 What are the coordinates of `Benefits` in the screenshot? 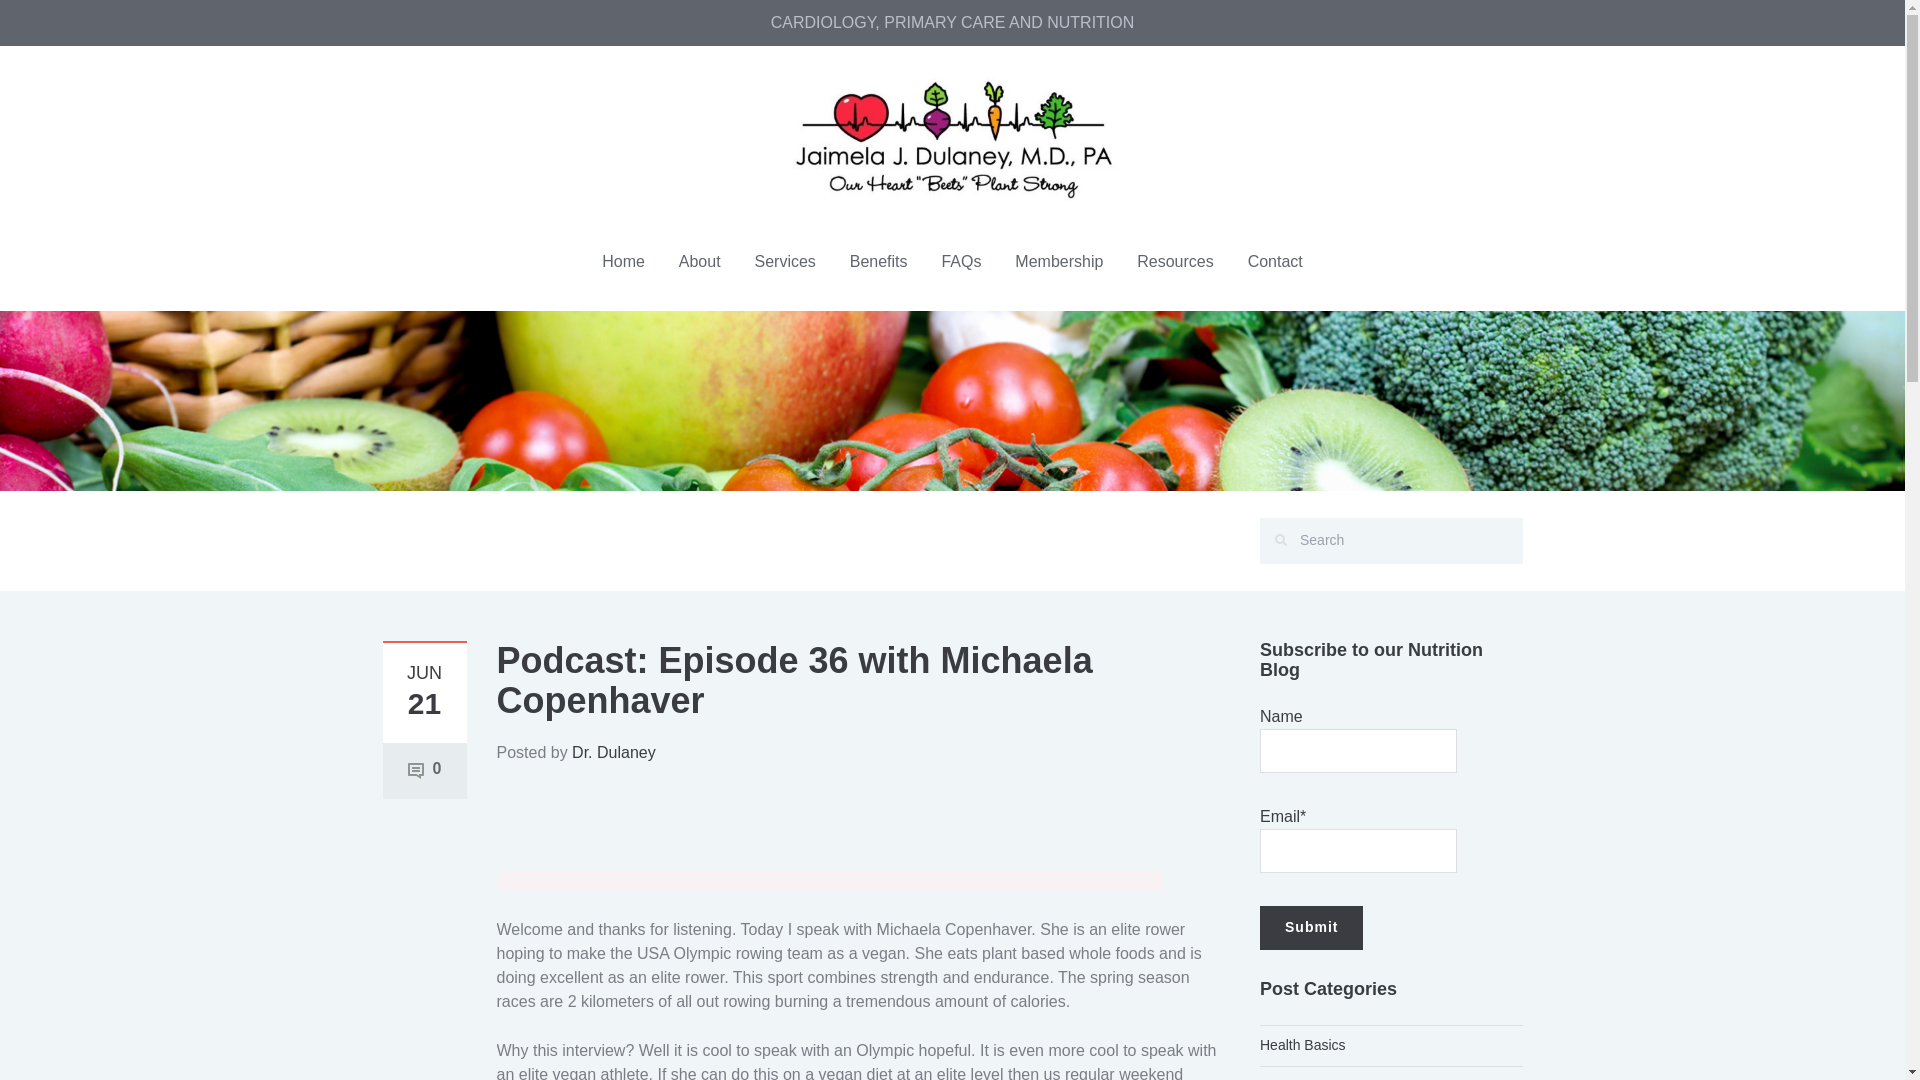 It's located at (879, 260).